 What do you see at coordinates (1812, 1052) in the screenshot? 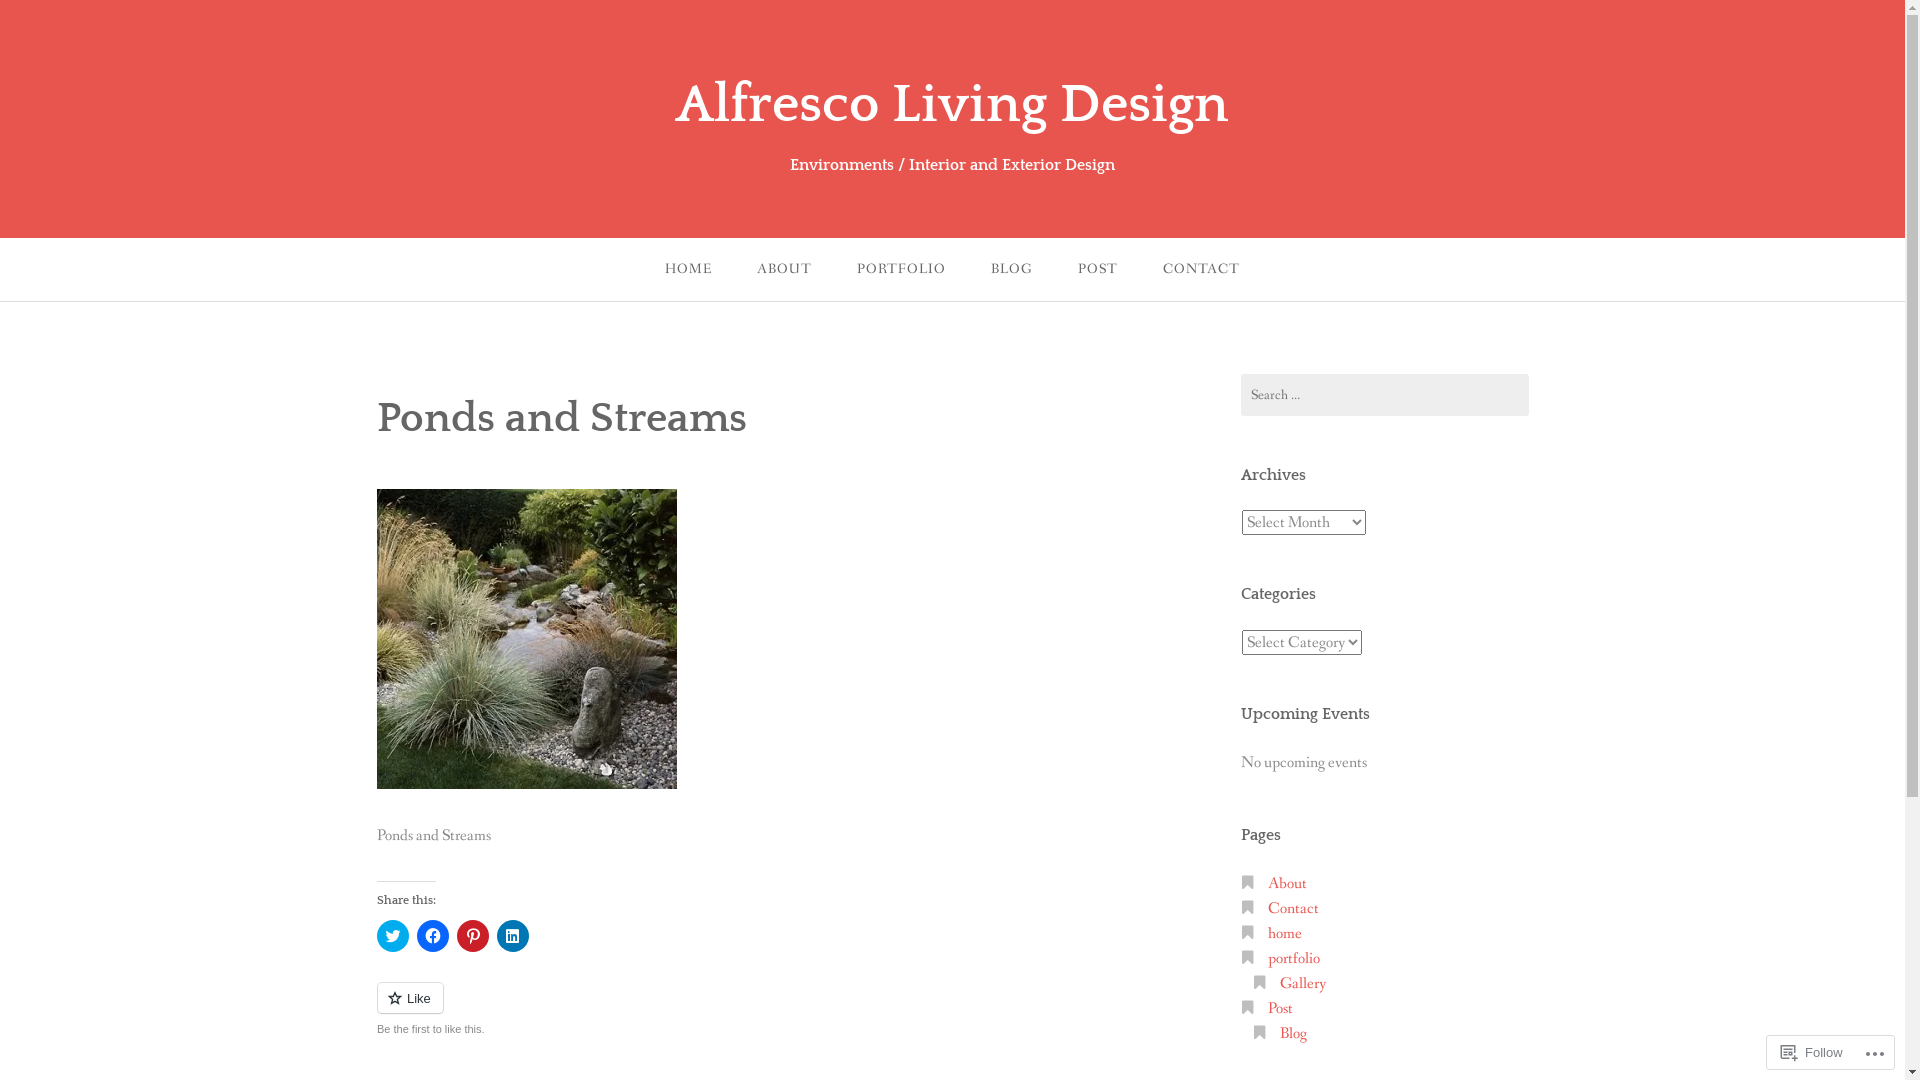
I see `Follow` at bounding box center [1812, 1052].